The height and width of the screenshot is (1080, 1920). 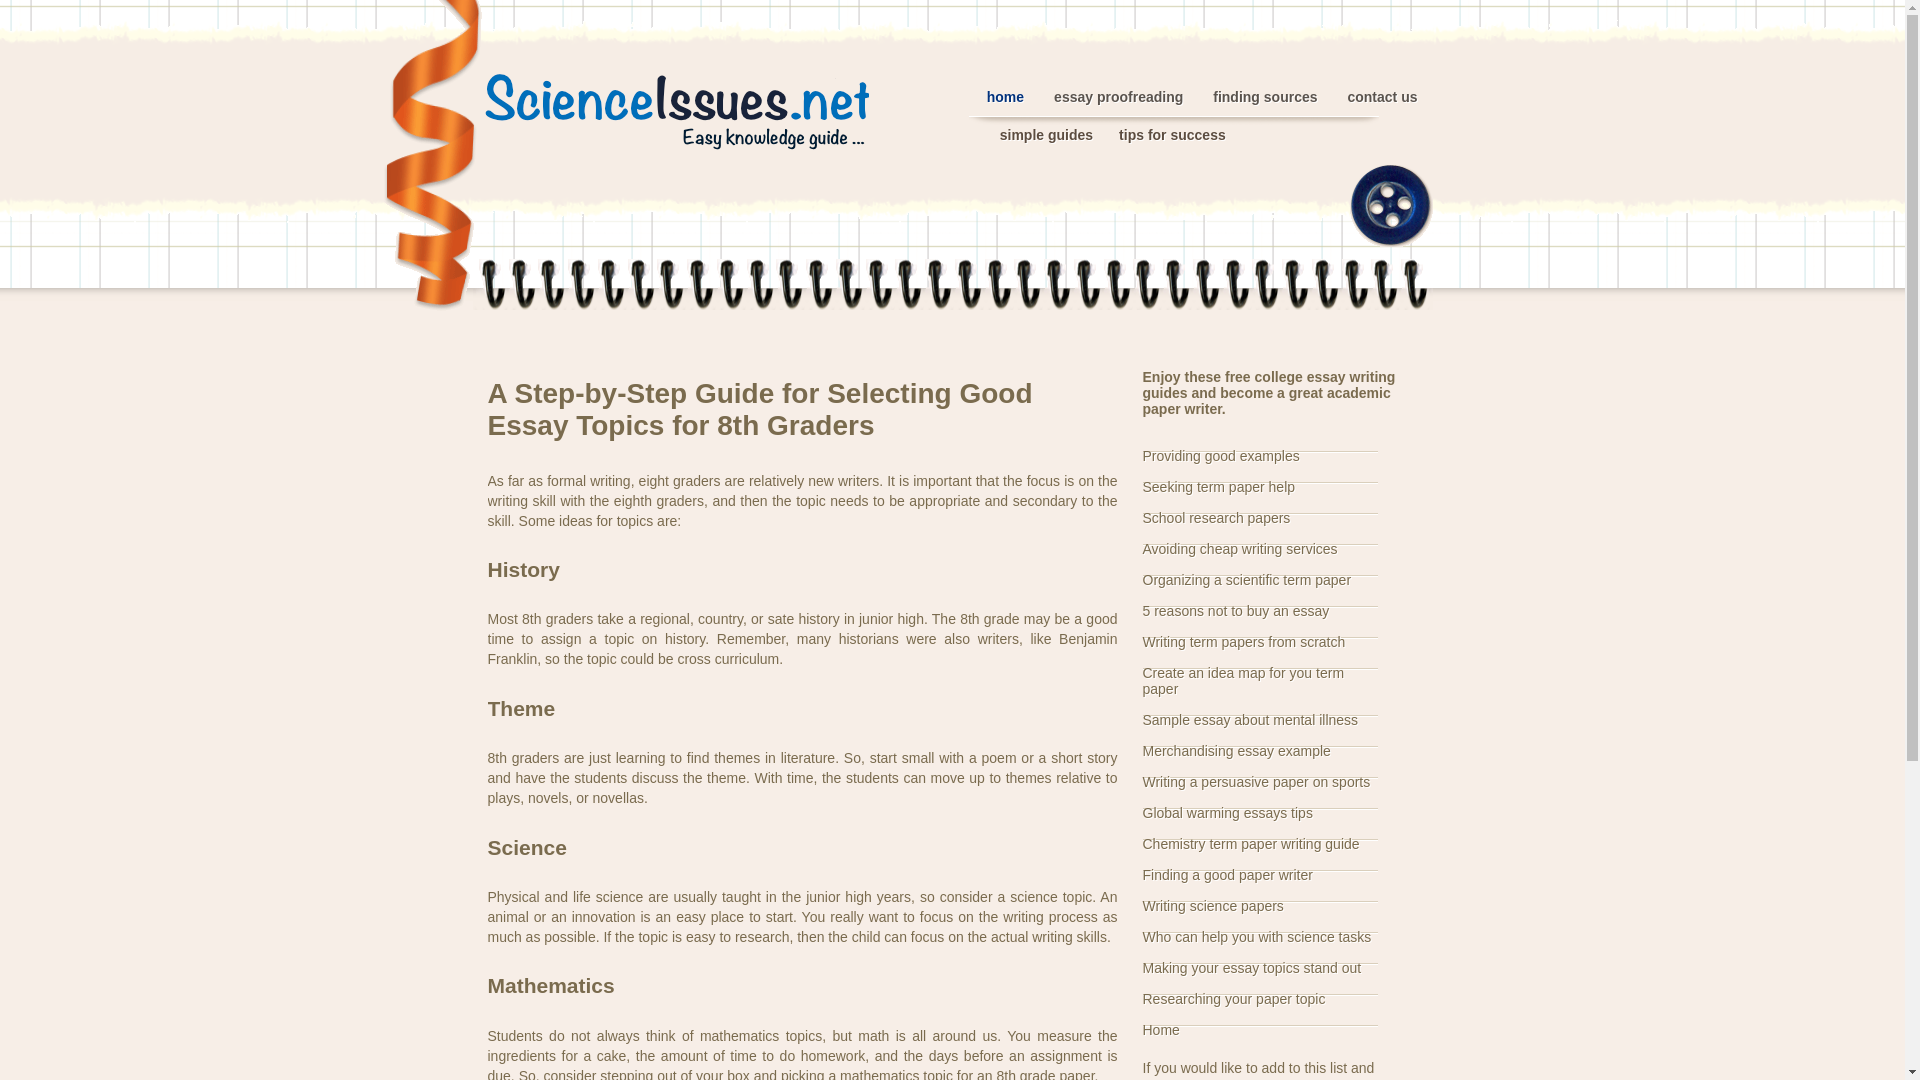 I want to click on Writing Term Papers From Scratch: Some Basic Prompts, so click(x=1244, y=642).